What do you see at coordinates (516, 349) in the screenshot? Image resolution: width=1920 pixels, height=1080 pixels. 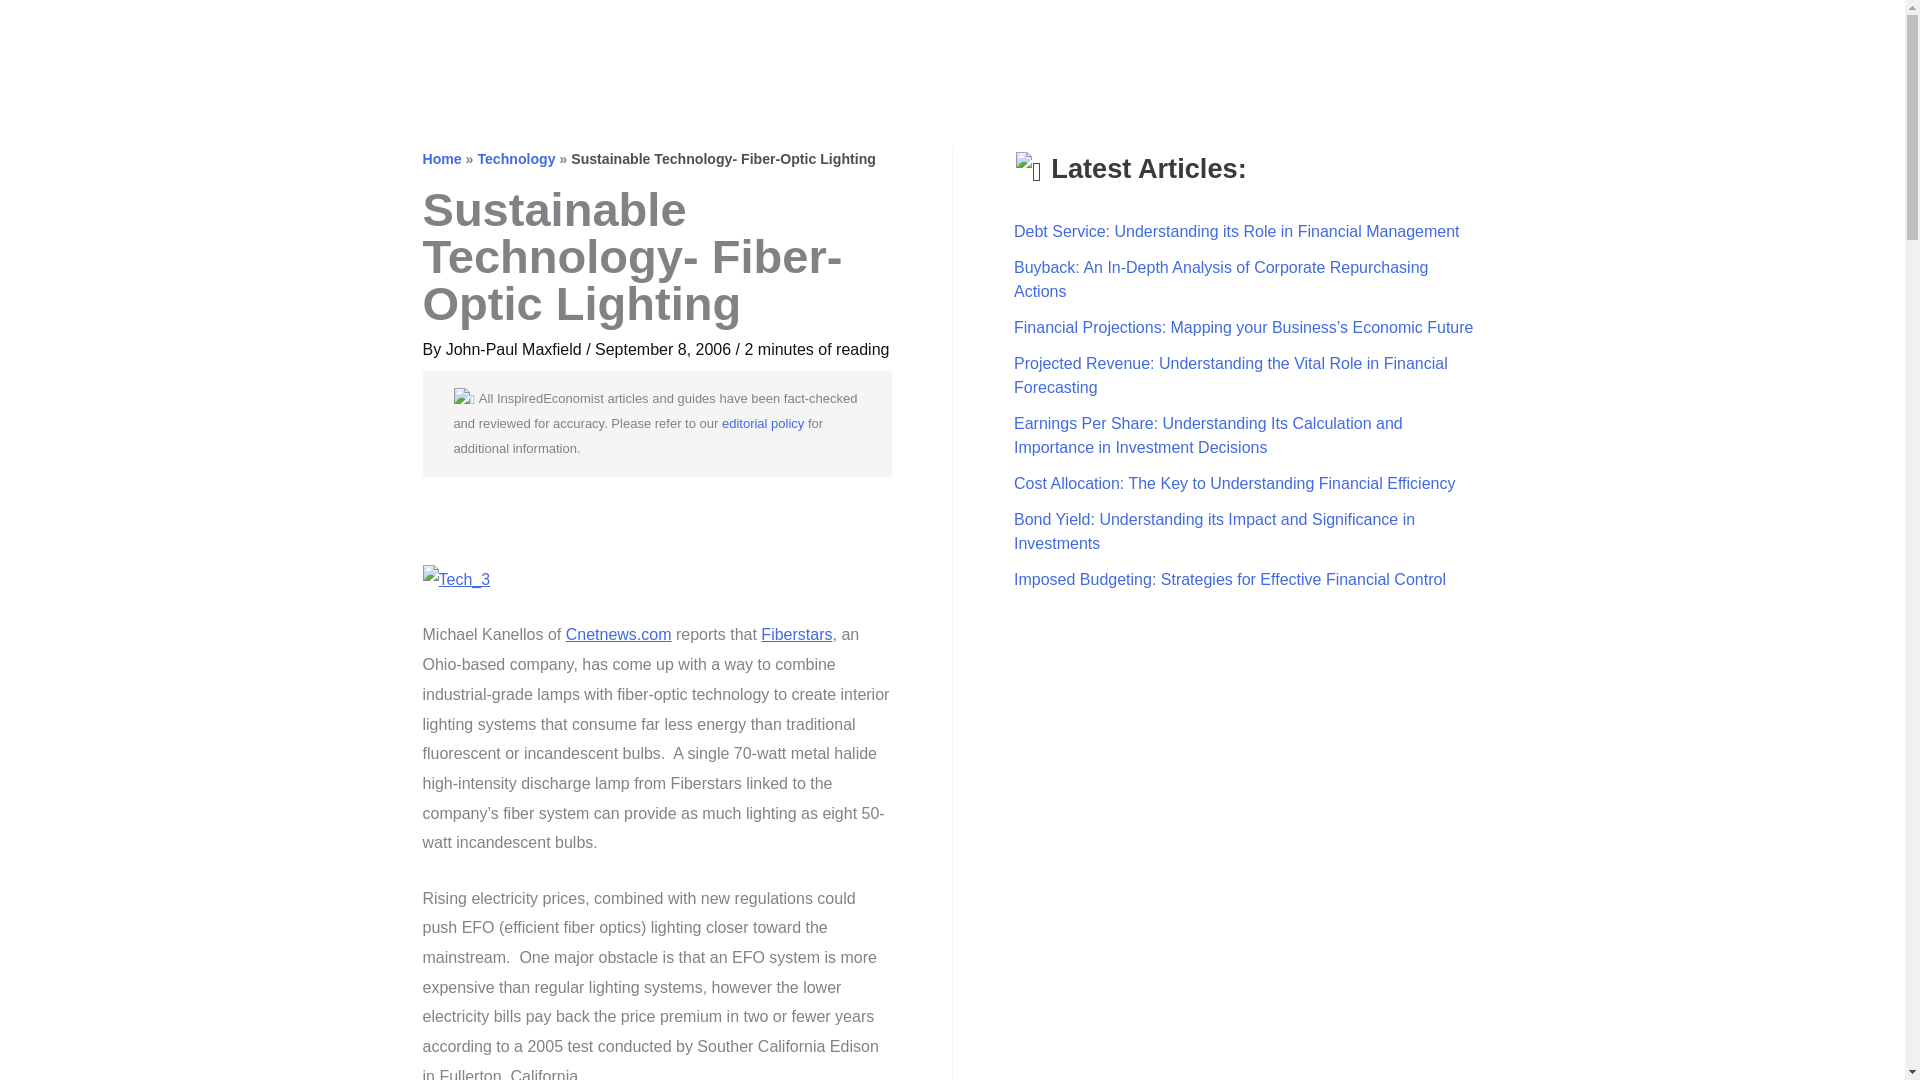 I see `View all posts by John-Paul Maxfield` at bounding box center [516, 349].